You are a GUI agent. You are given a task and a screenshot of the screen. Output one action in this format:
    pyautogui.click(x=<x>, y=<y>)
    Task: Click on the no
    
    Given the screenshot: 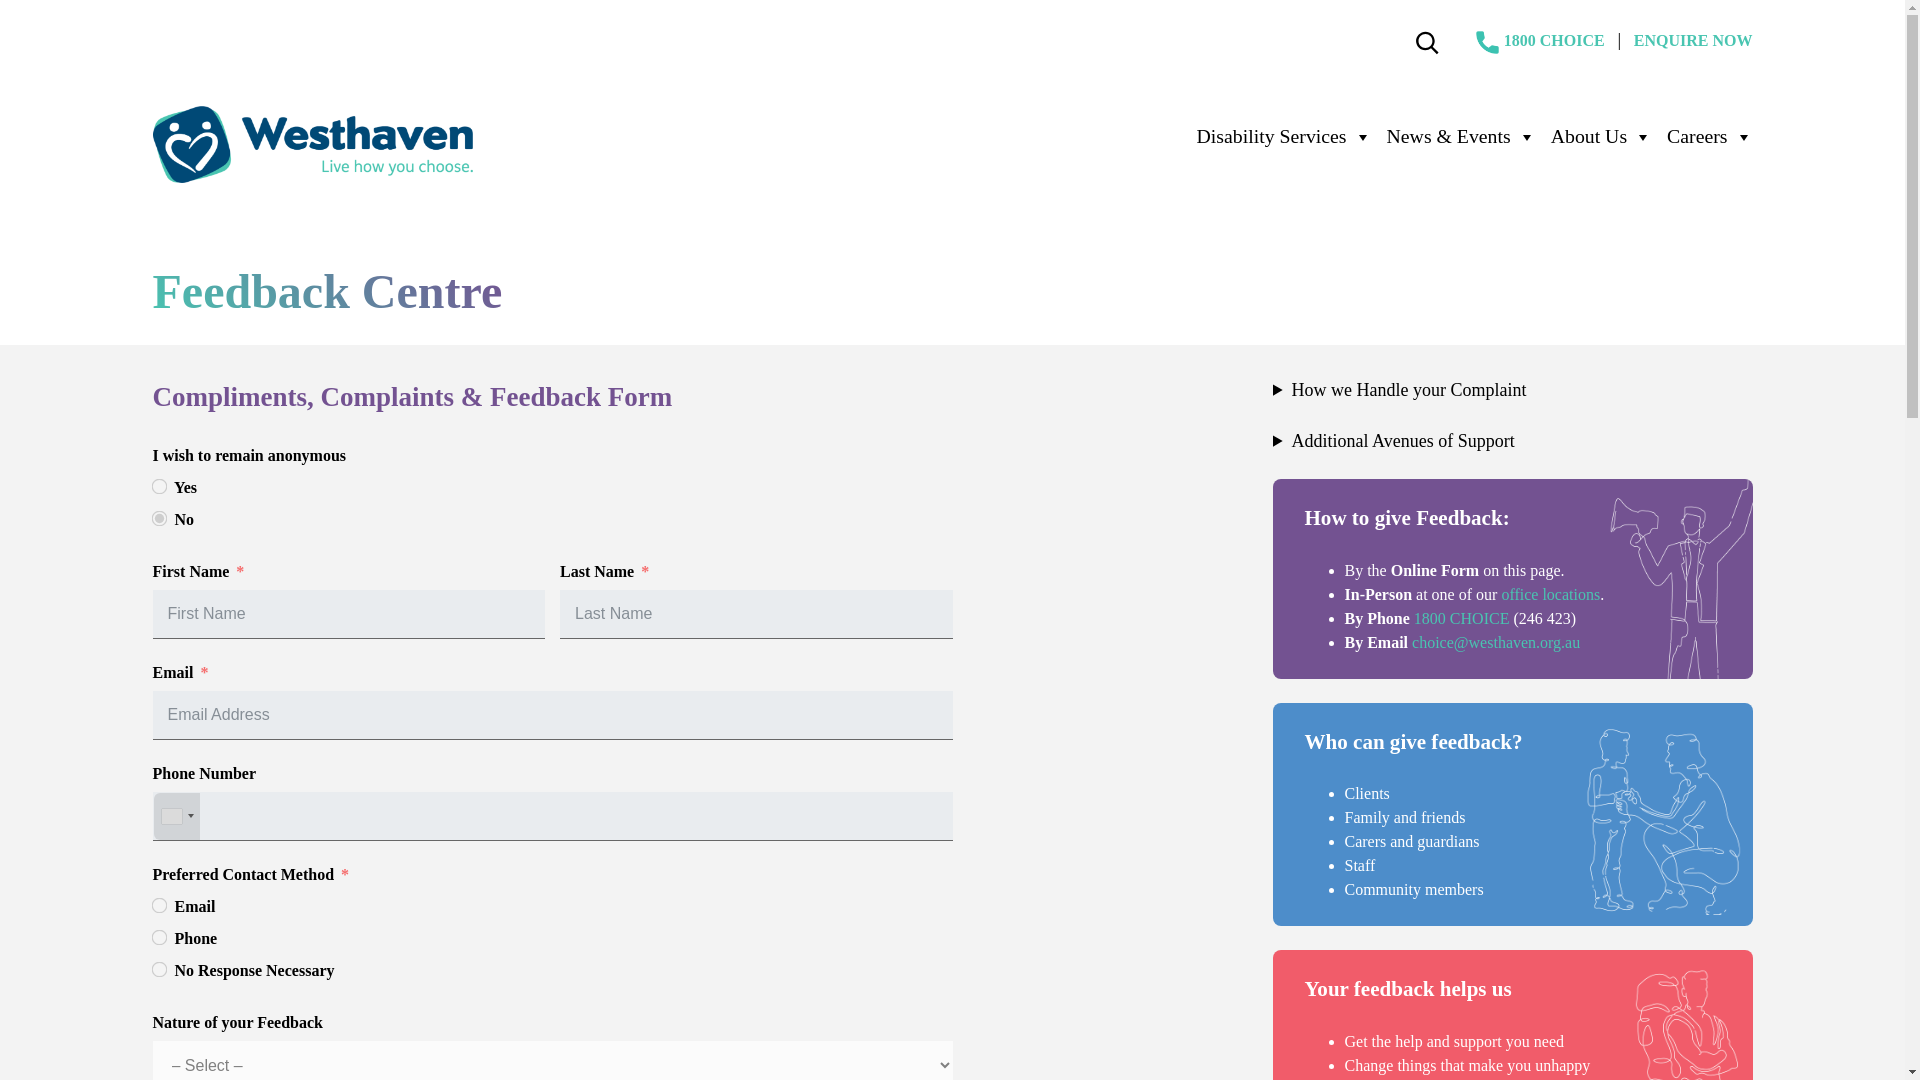 What is the action you would take?
    pyautogui.click(x=157, y=516)
    